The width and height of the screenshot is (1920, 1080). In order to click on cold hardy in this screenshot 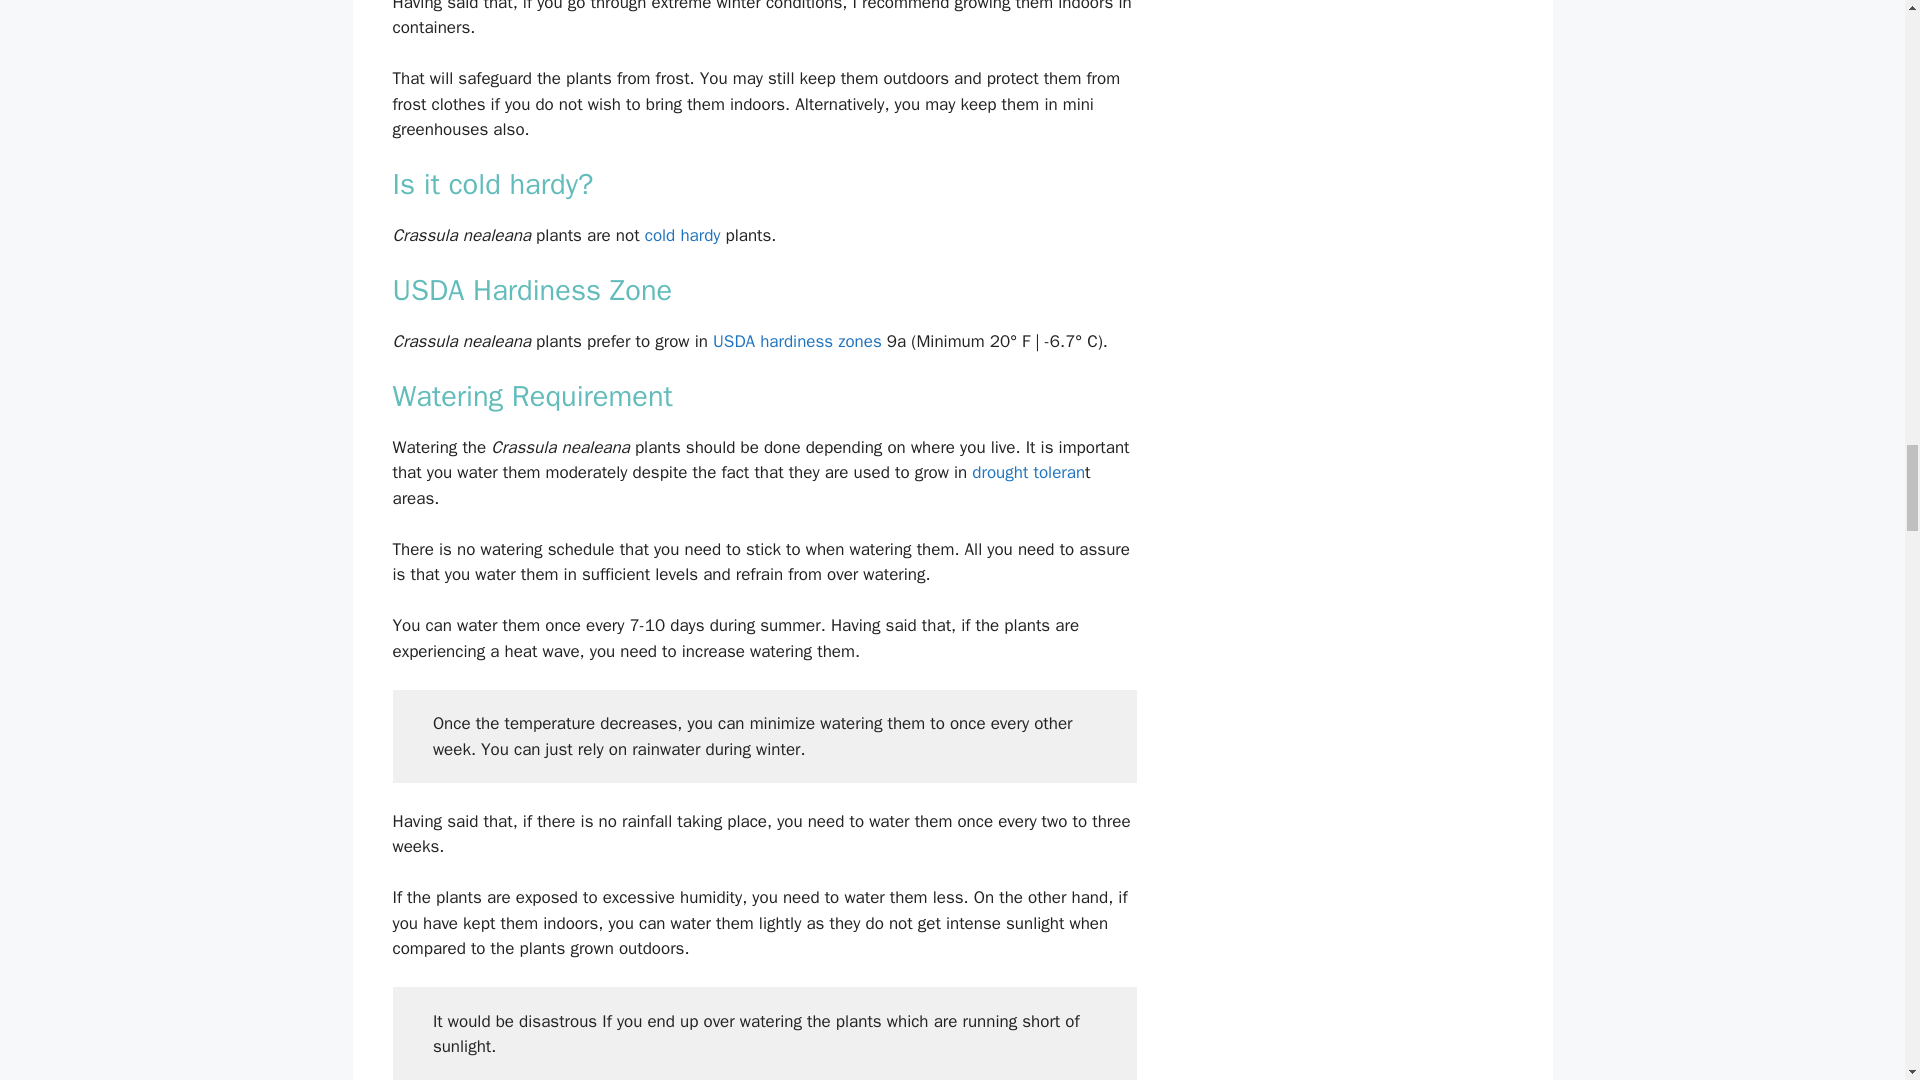, I will do `click(683, 235)`.